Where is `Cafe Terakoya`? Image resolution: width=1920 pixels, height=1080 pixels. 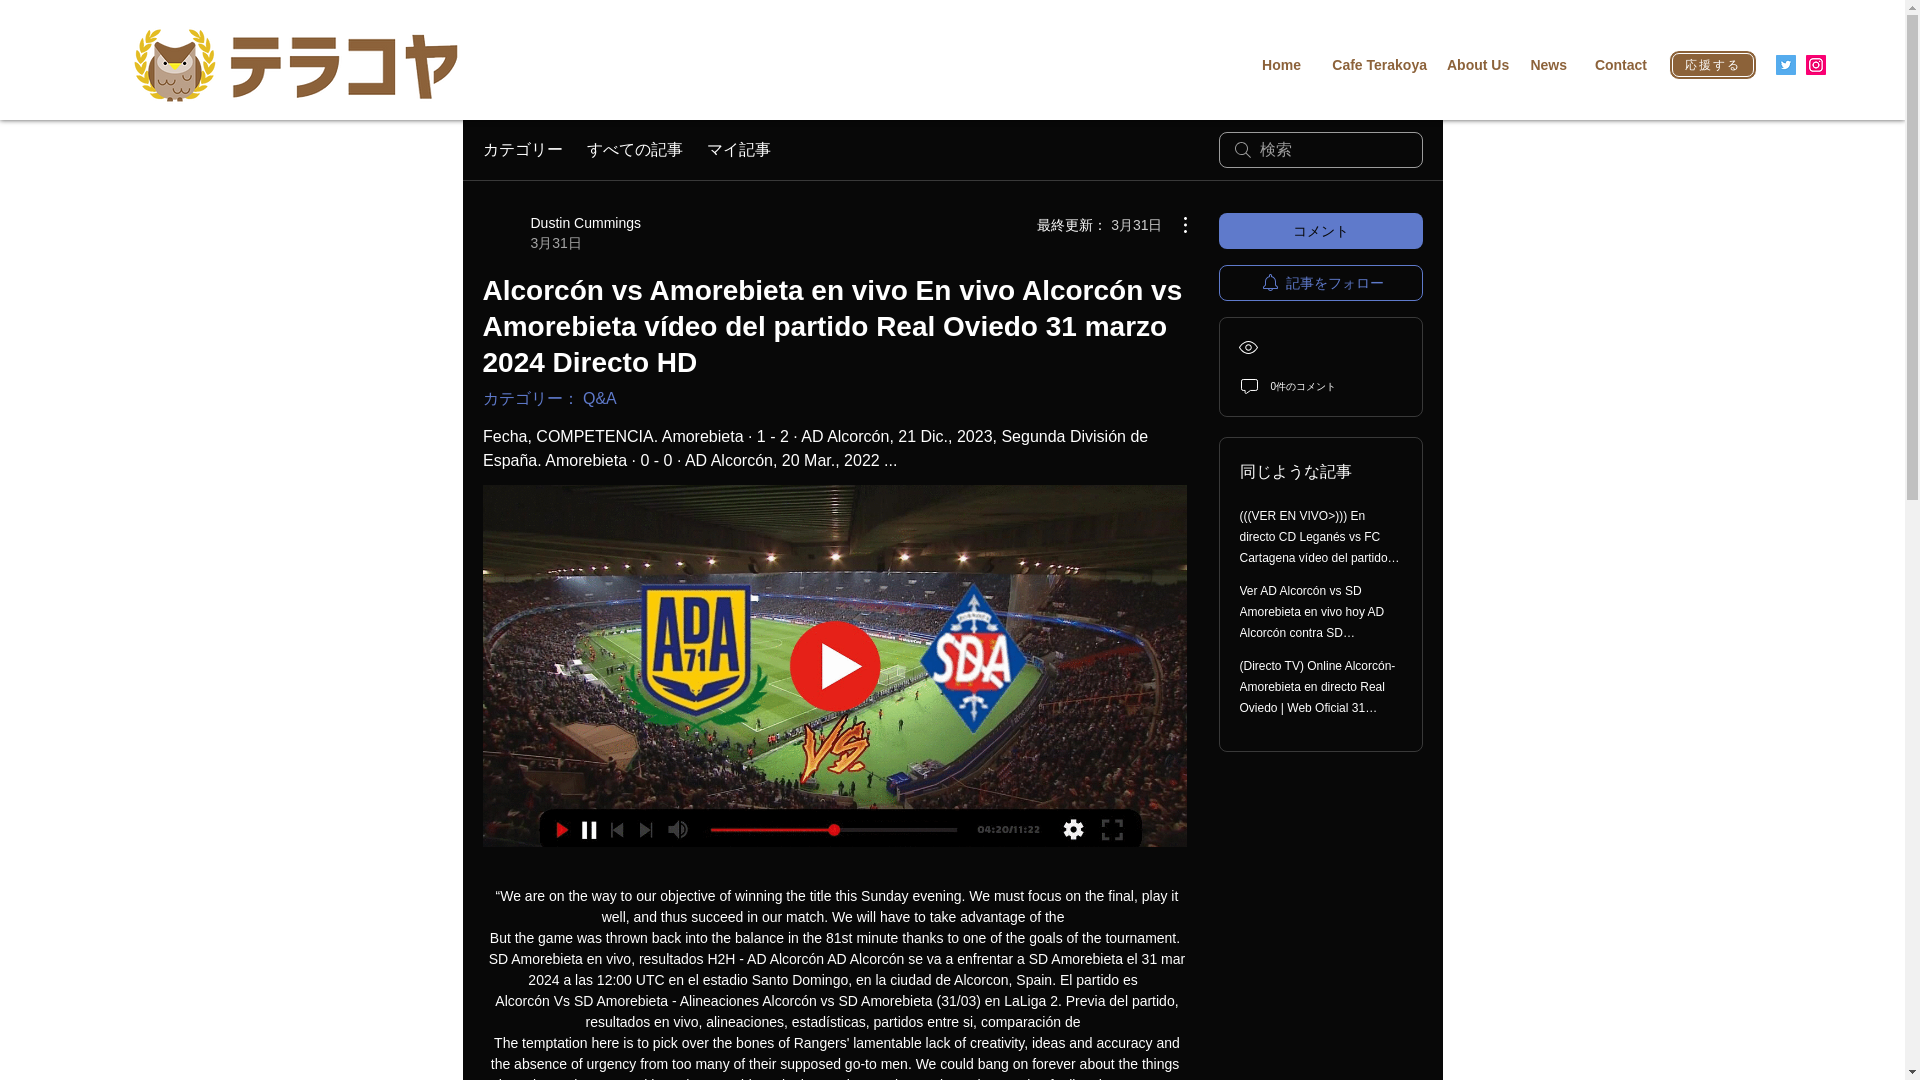
Cafe Terakoya is located at coordinates (1374, 64).